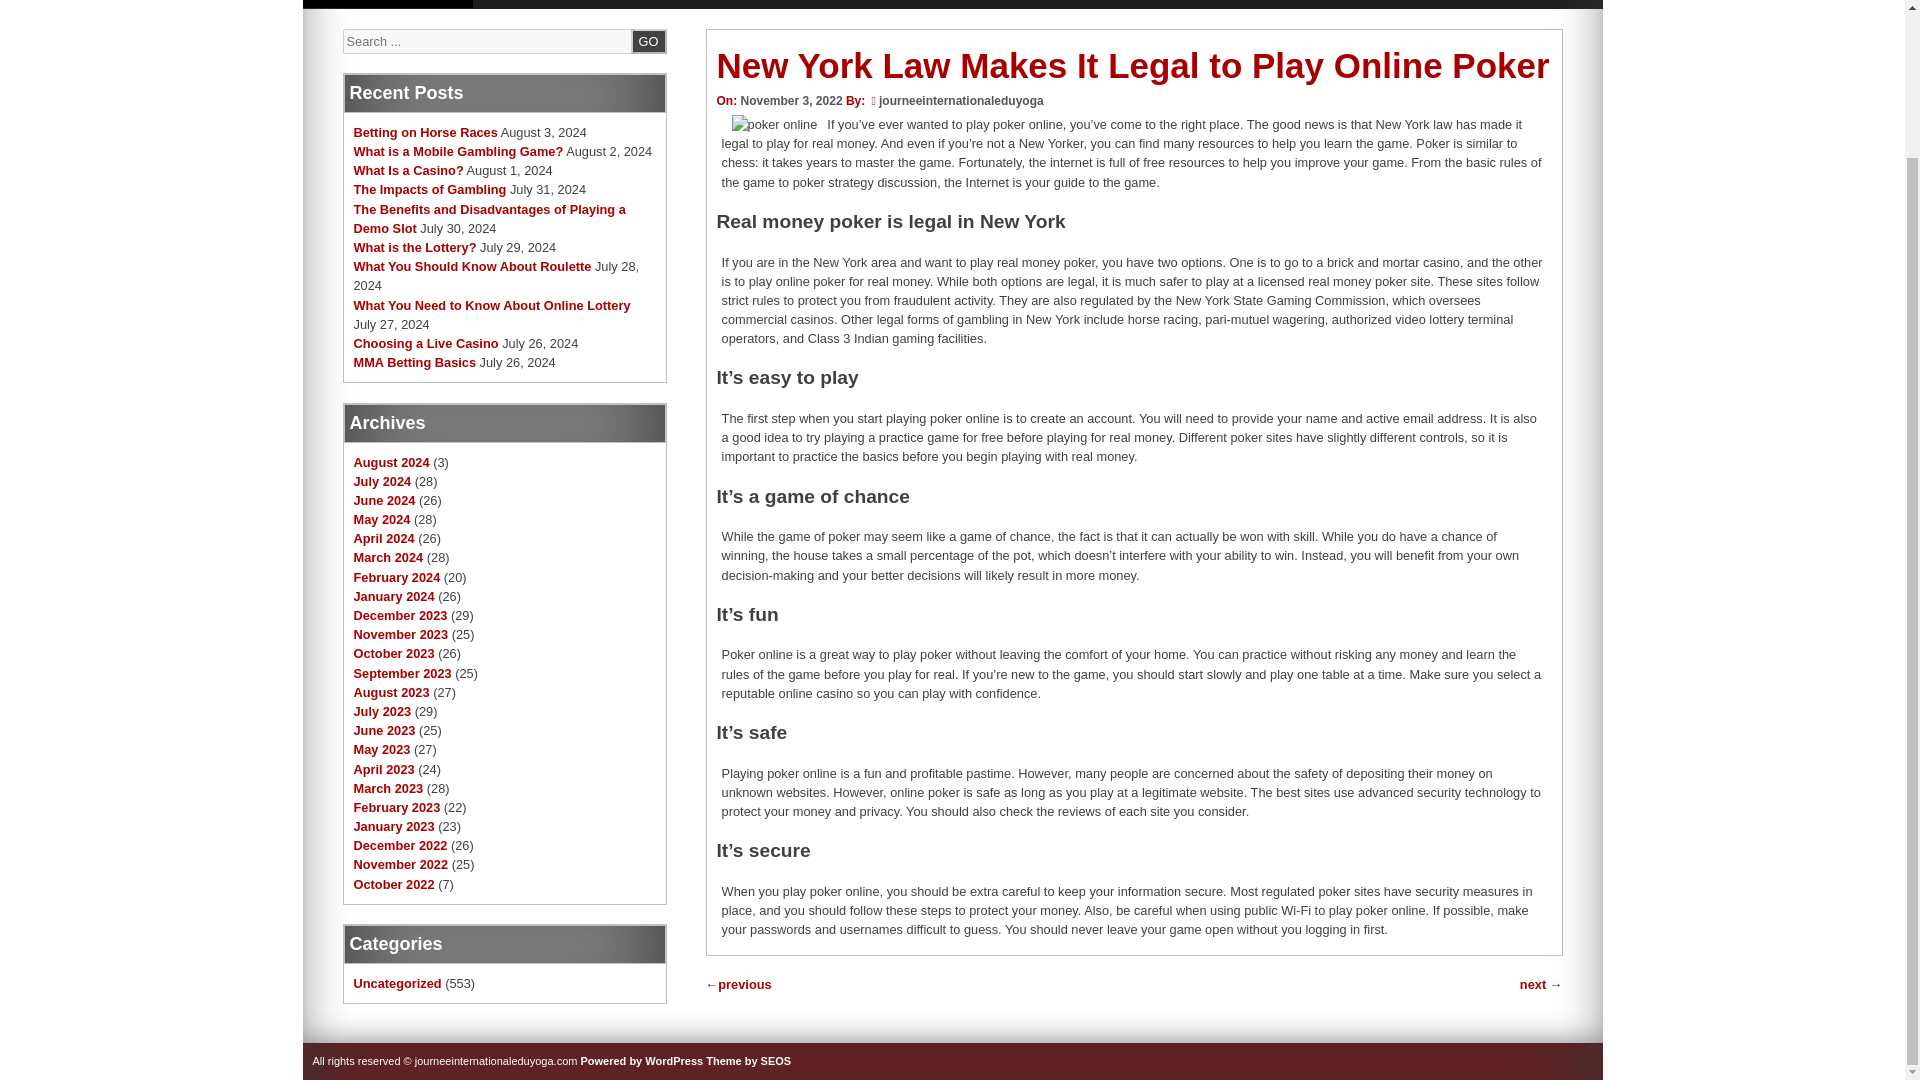 This screenshot has height=1080, width=1920. What do you see at coordinates (382, 712) in the screenshot?
I see `July 2023` at bounding box center [382, 712].